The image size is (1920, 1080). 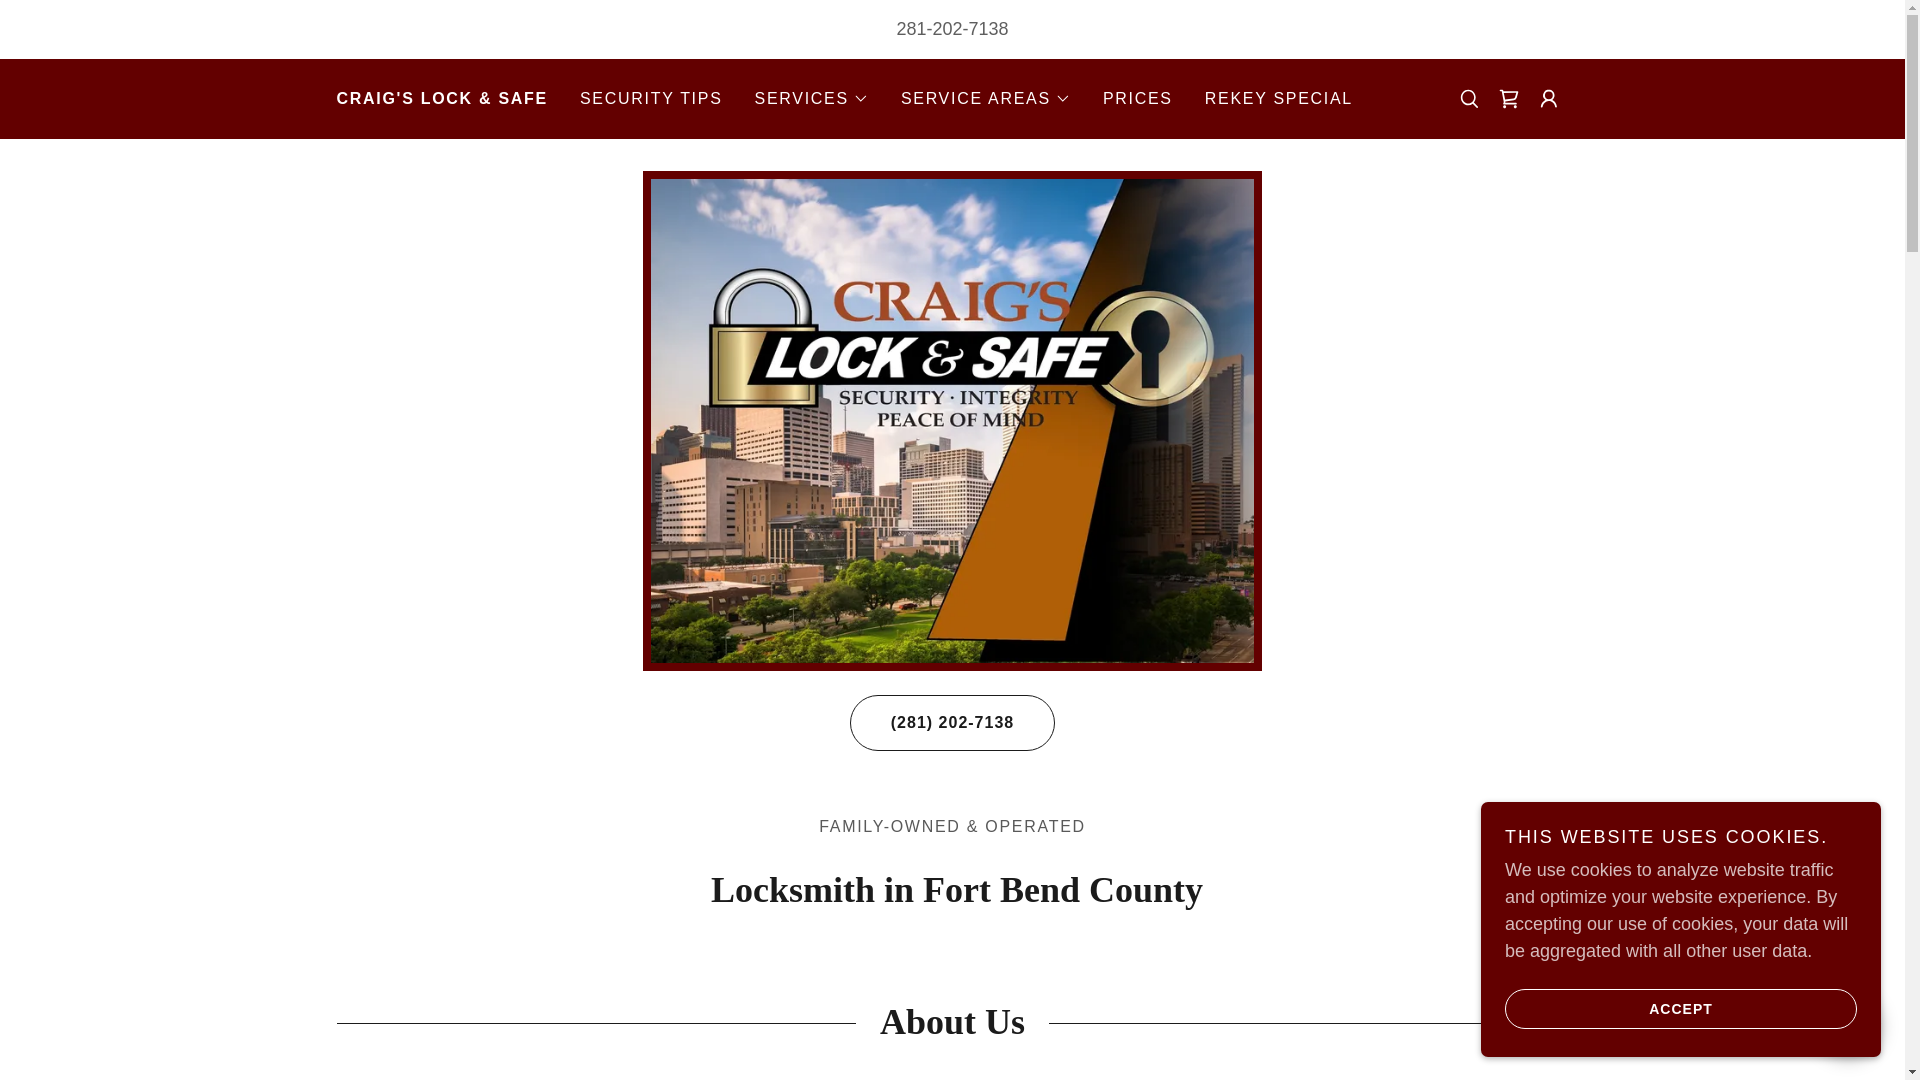 What do you see at coordinates (1137, 98) in the screenshot?
I see `PRICES` at bounding box center [1137, 98].